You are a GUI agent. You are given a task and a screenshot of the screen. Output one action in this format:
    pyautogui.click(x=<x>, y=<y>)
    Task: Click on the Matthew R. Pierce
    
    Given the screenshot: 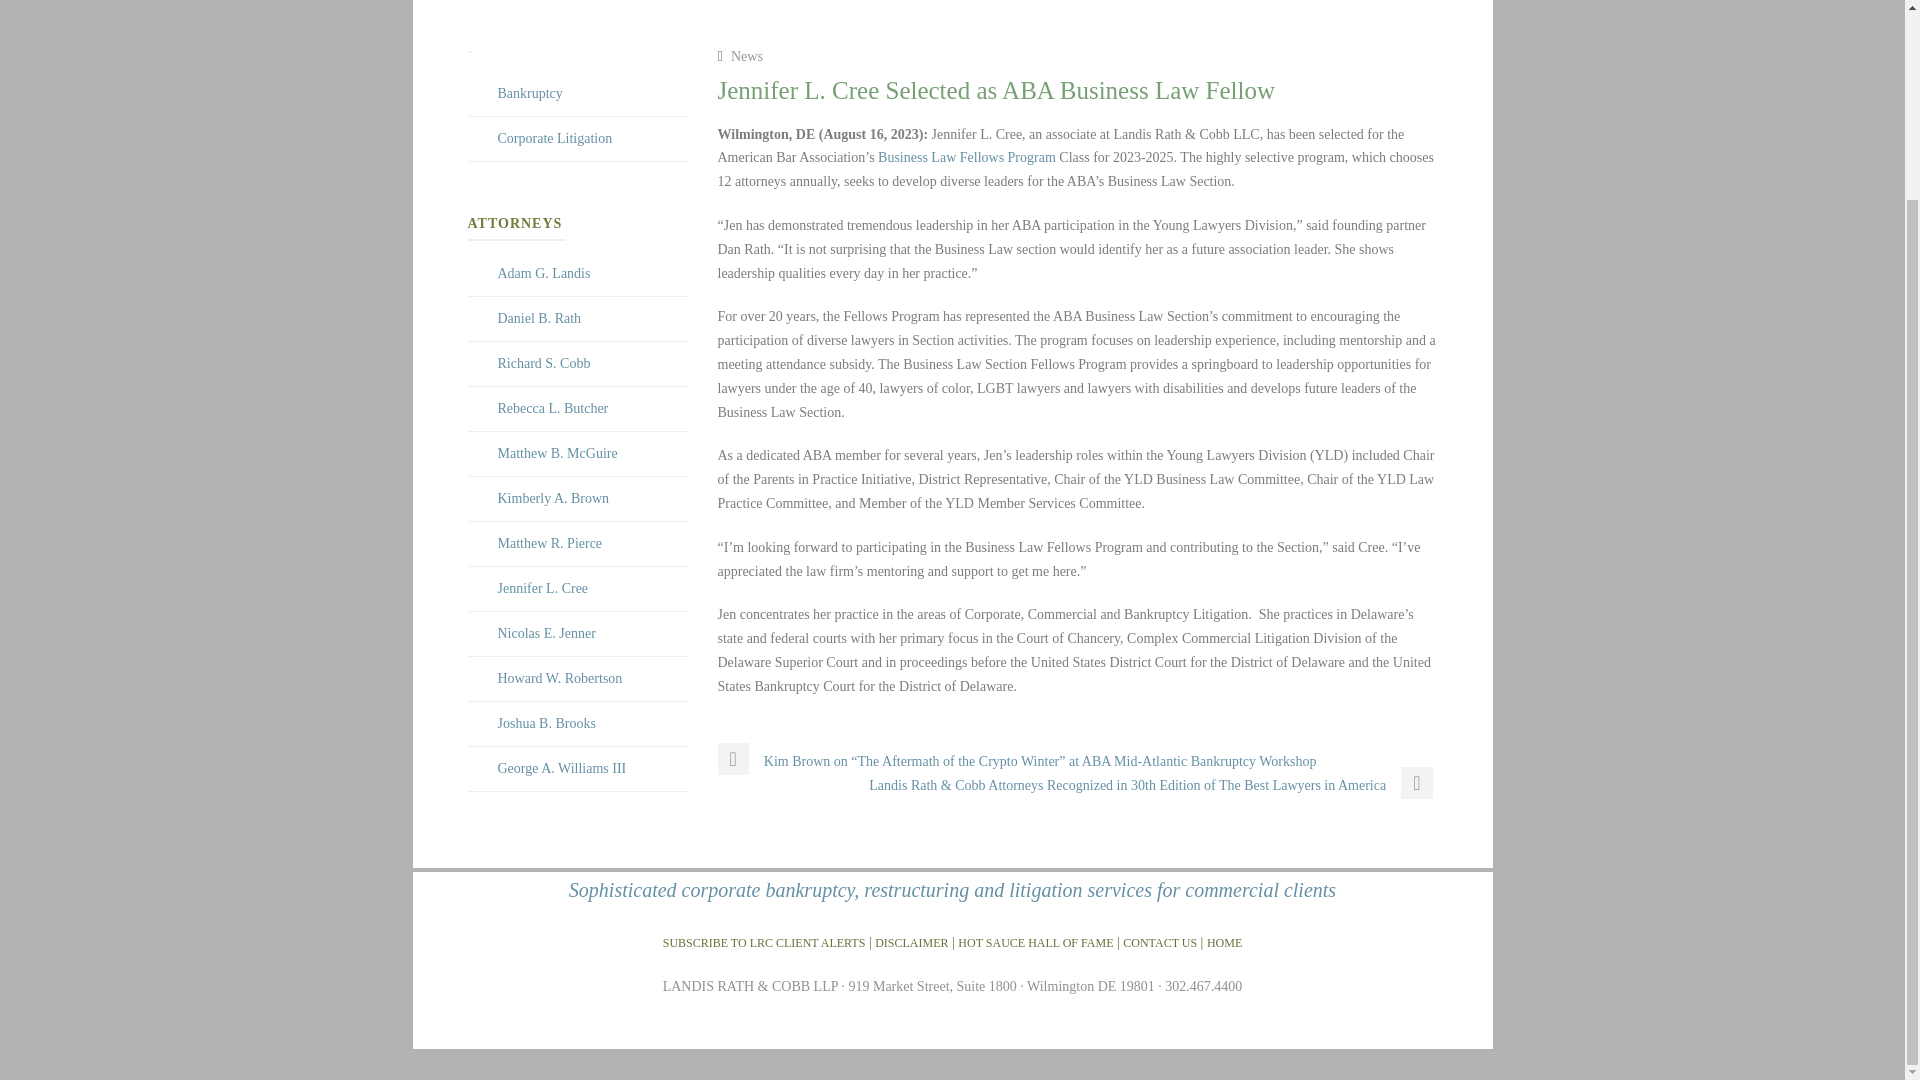 What is the action you would take?
    pyautogui.click(x=550, y=542)
    